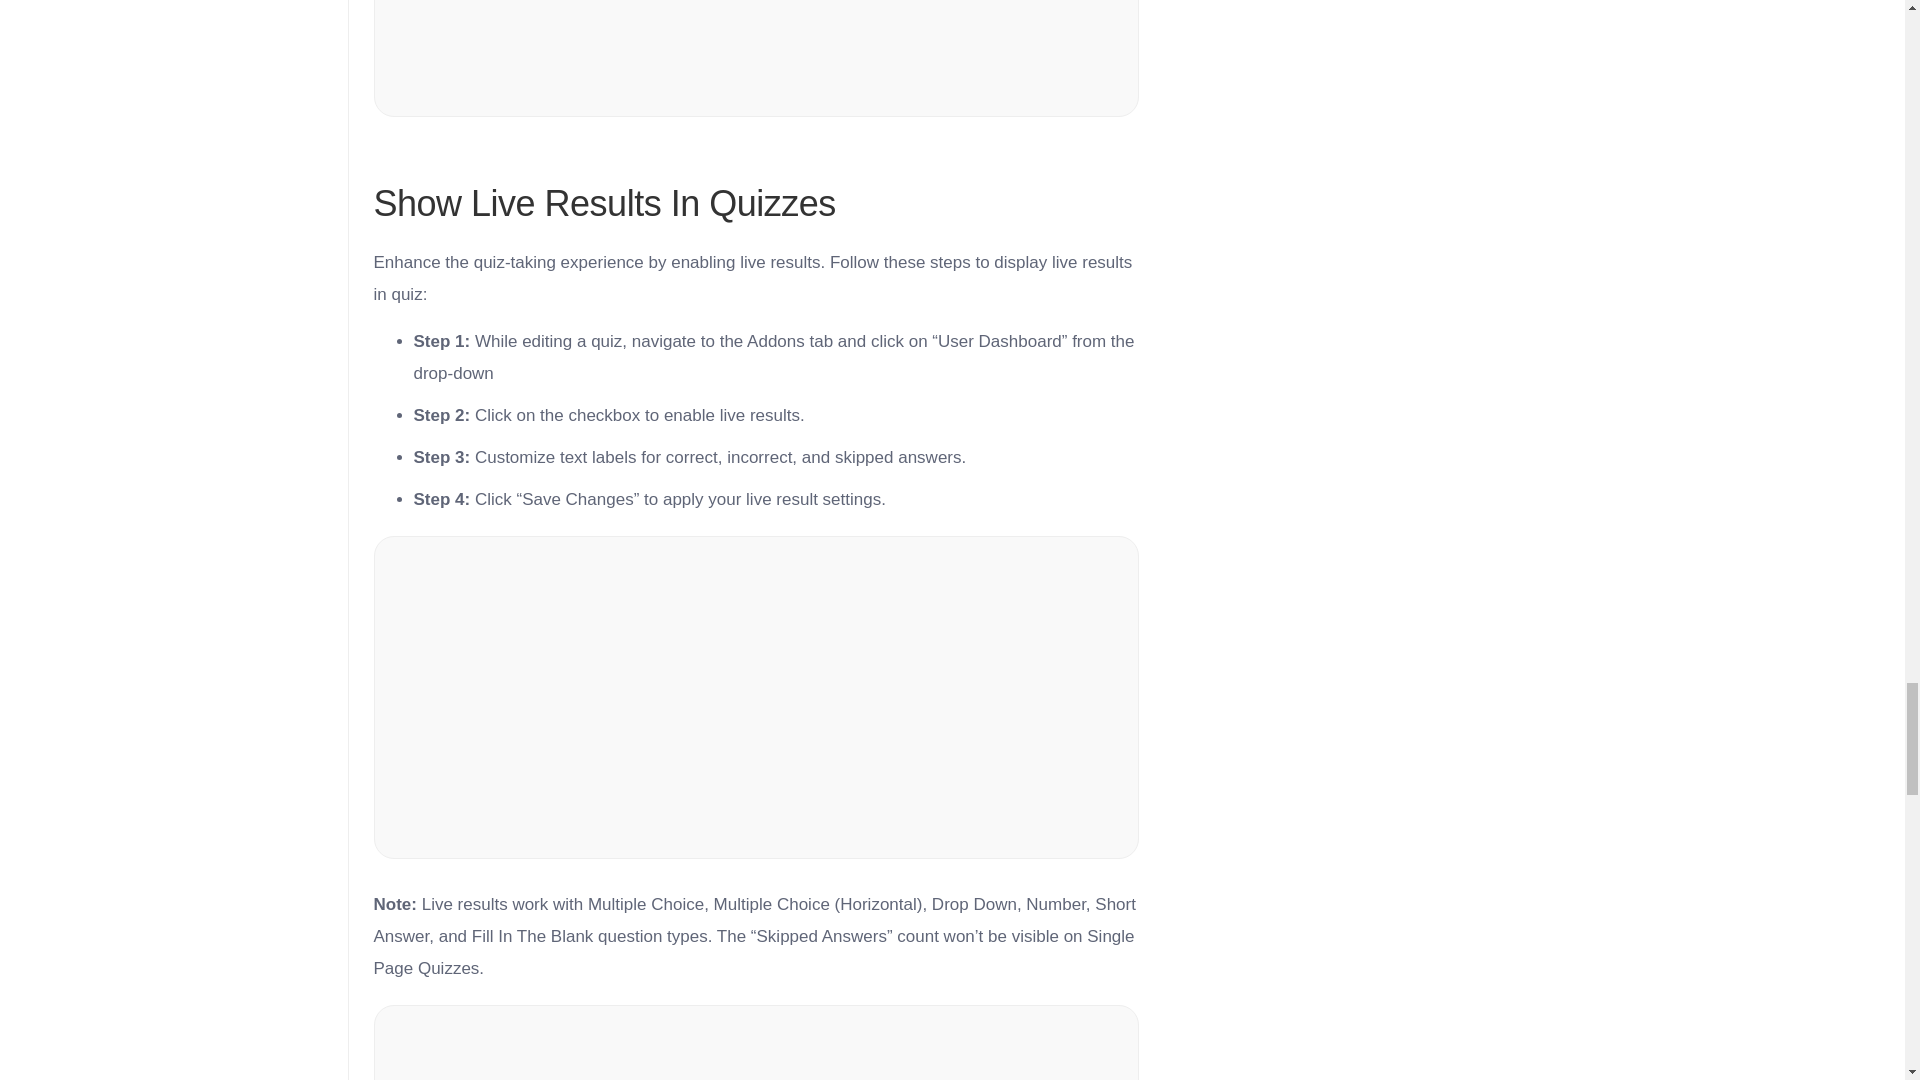  What do you see at coordinates (757, 58) in the screenshot?
I see `User Dashboard` at bounding box center [757, 58].